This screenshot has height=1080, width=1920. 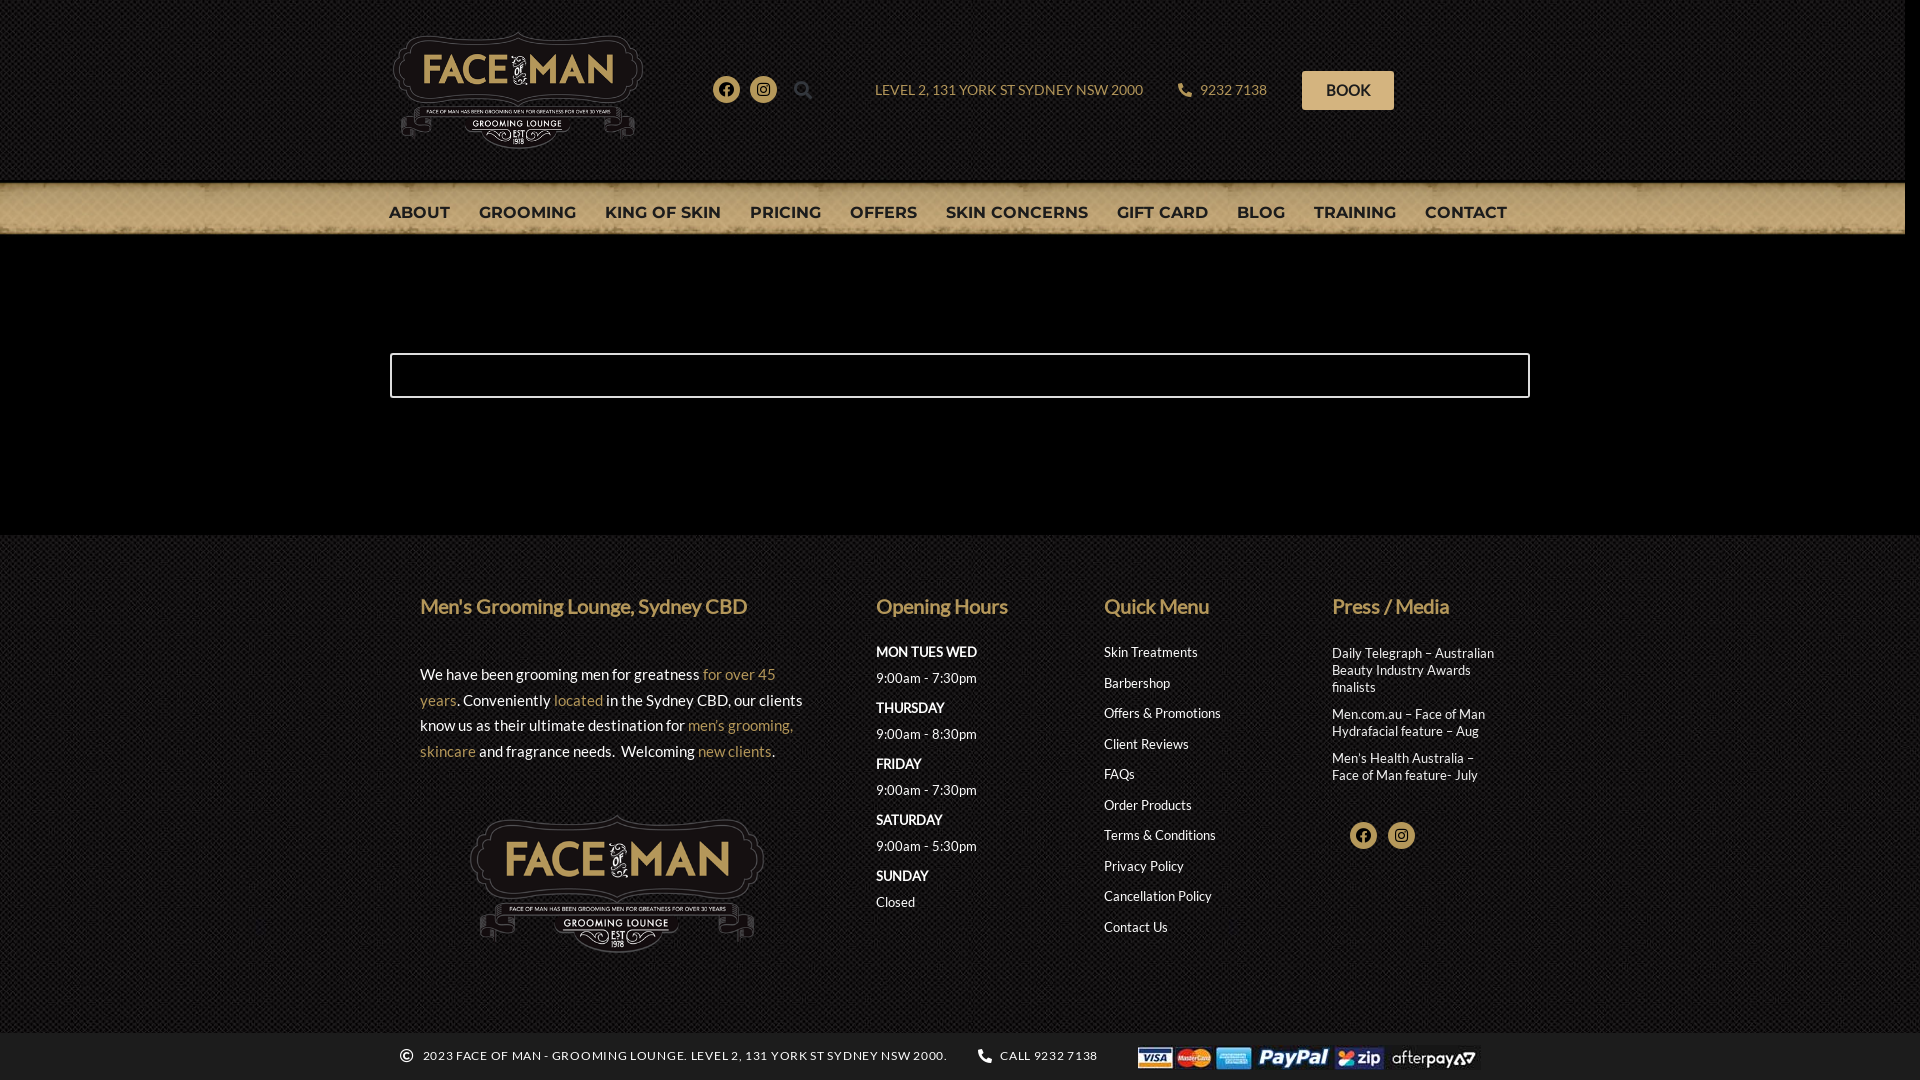 What do you see at coordinates (1188, 836) in the screenshot?
I see `Terms & Conditions` at bounding box center [1188, 836].